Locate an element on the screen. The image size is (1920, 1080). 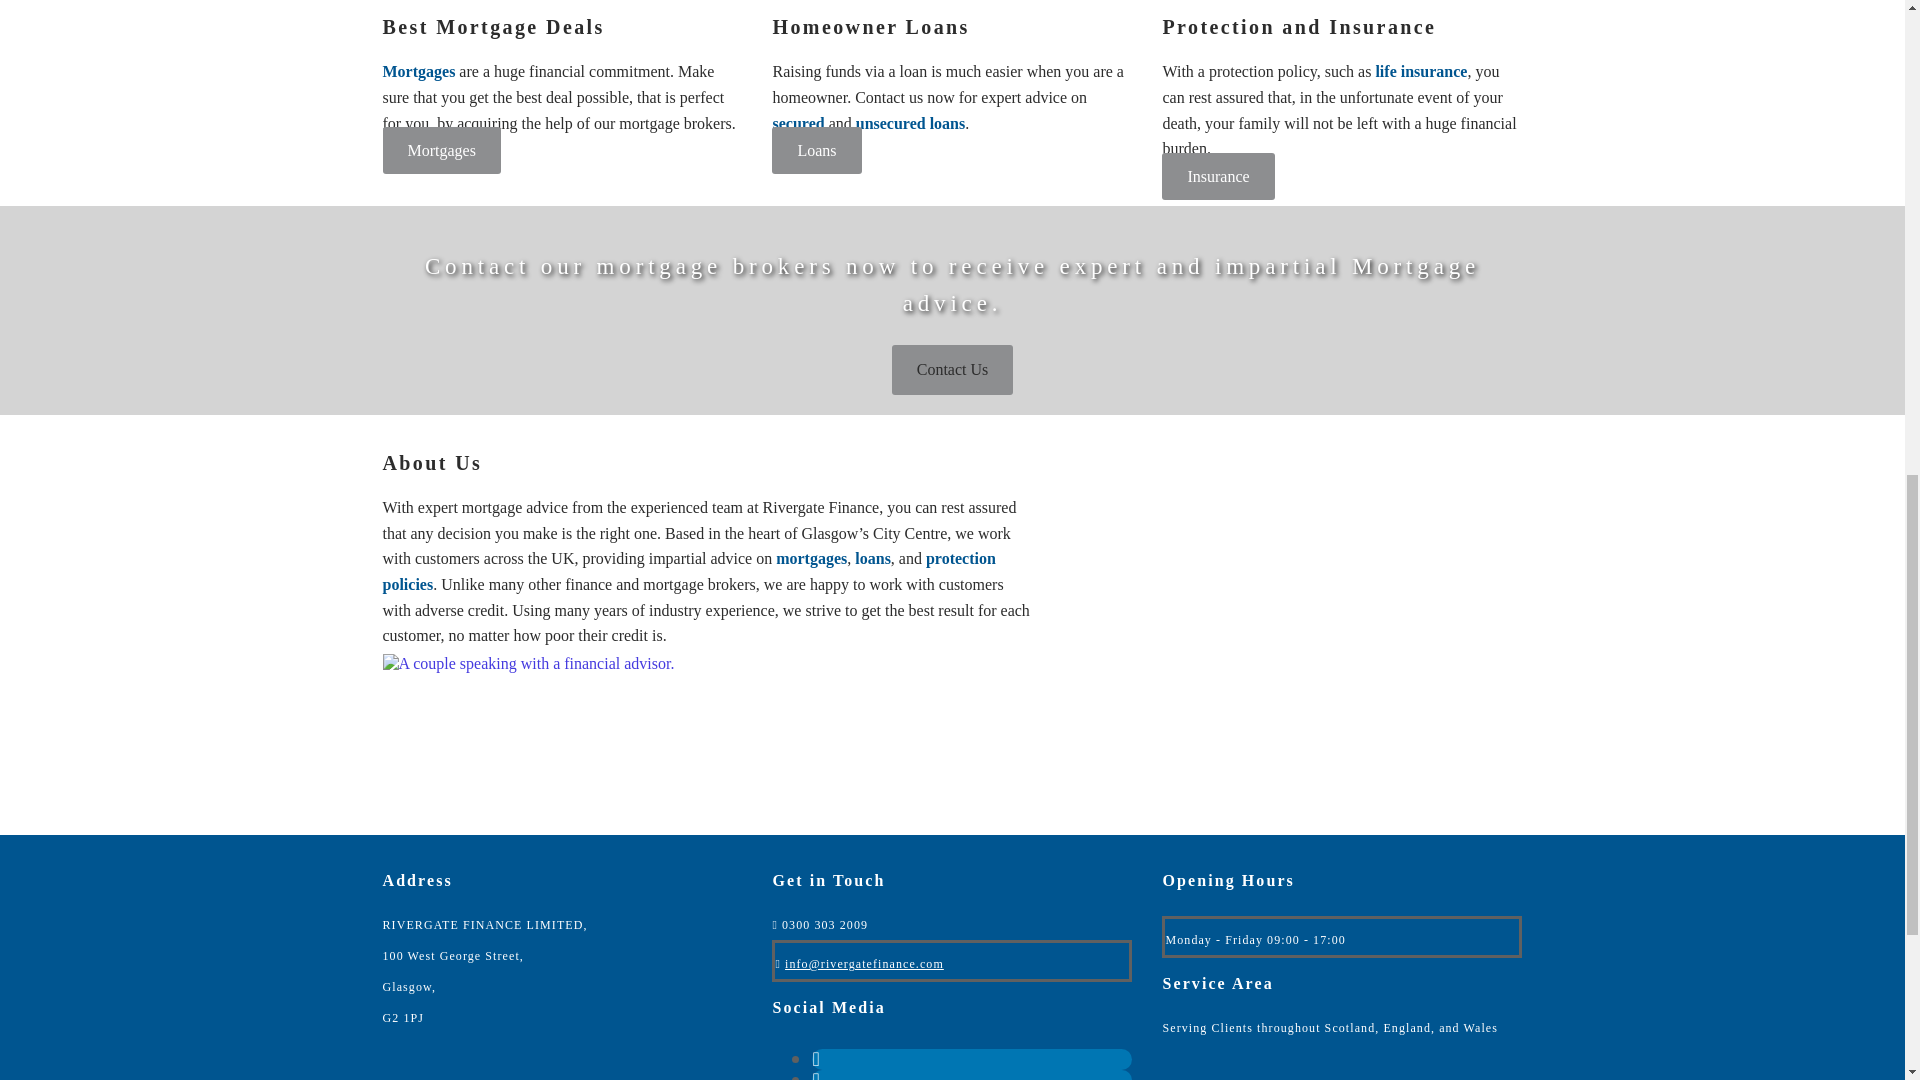
Click here to find out more about our homeowner loans. is located at coordinates (816, 150).